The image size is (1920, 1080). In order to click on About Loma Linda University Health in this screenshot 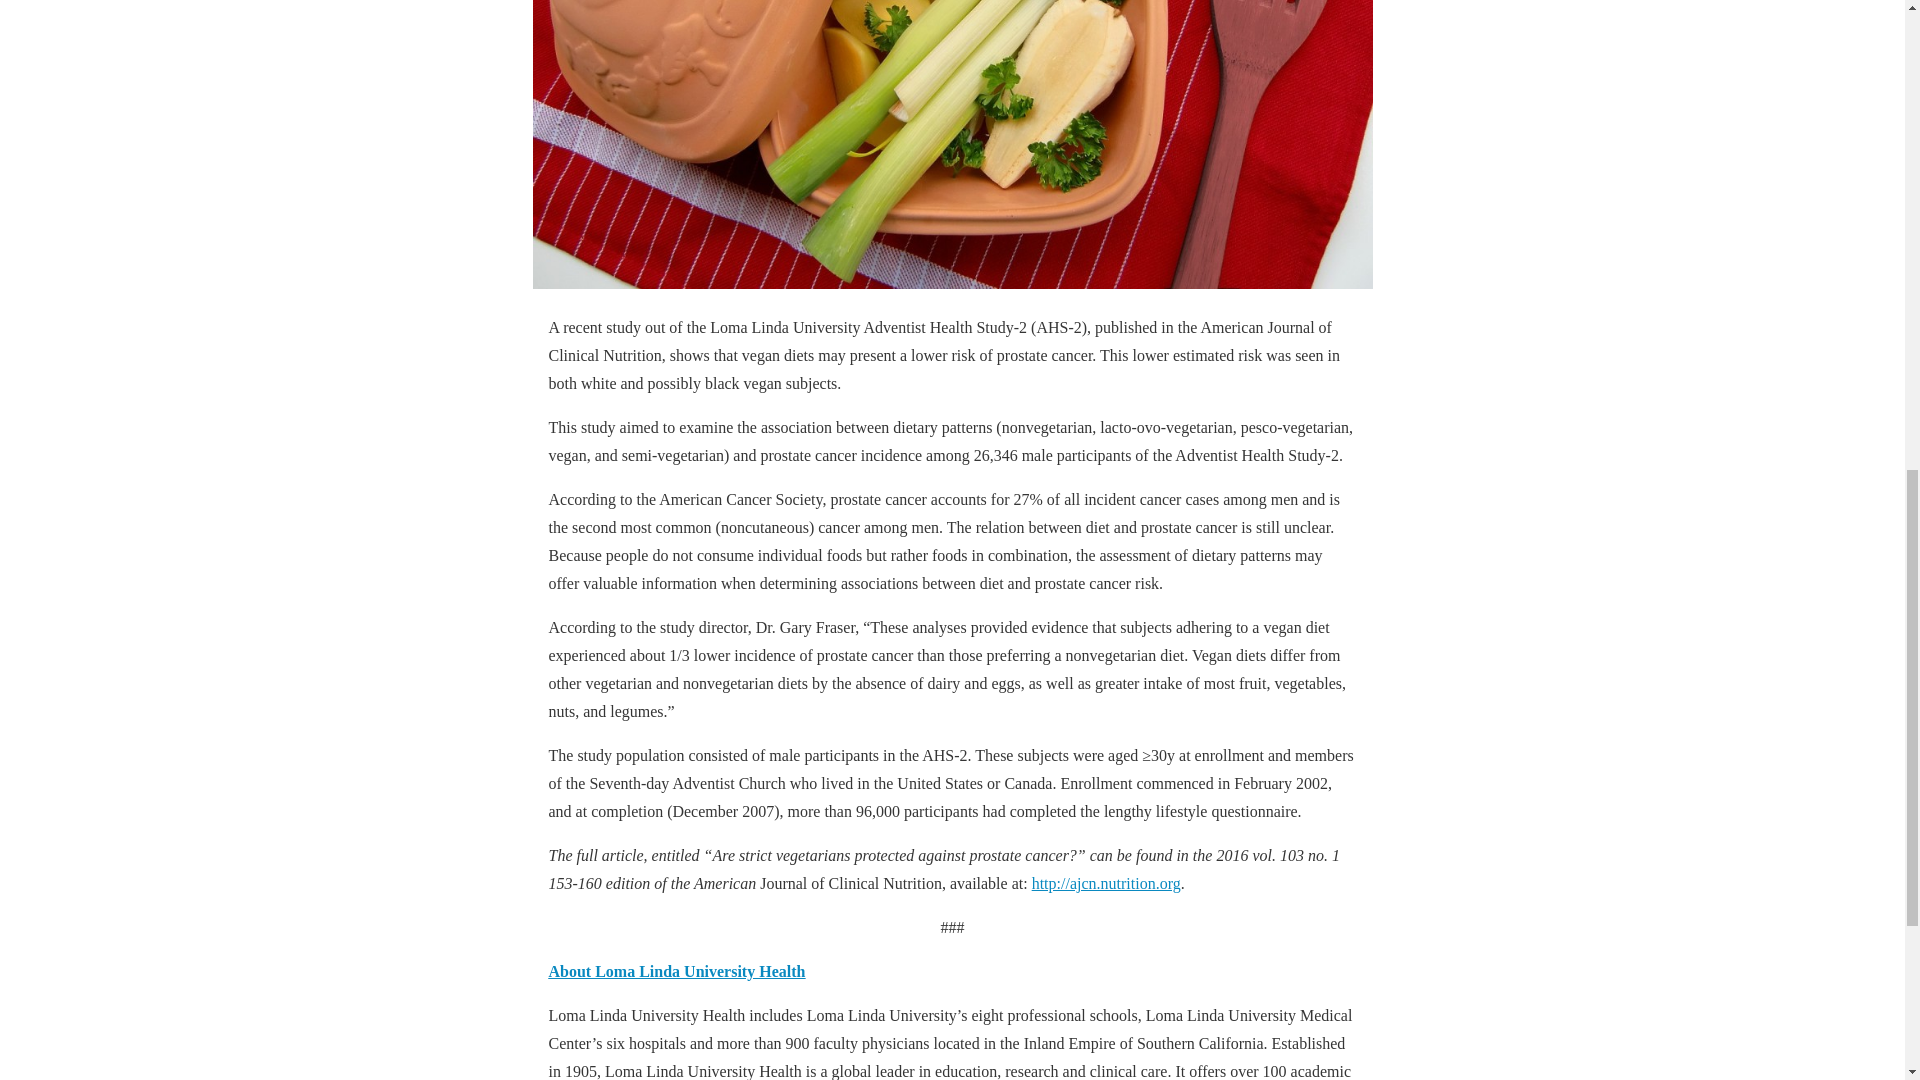, I will do `click(676, 971)`.